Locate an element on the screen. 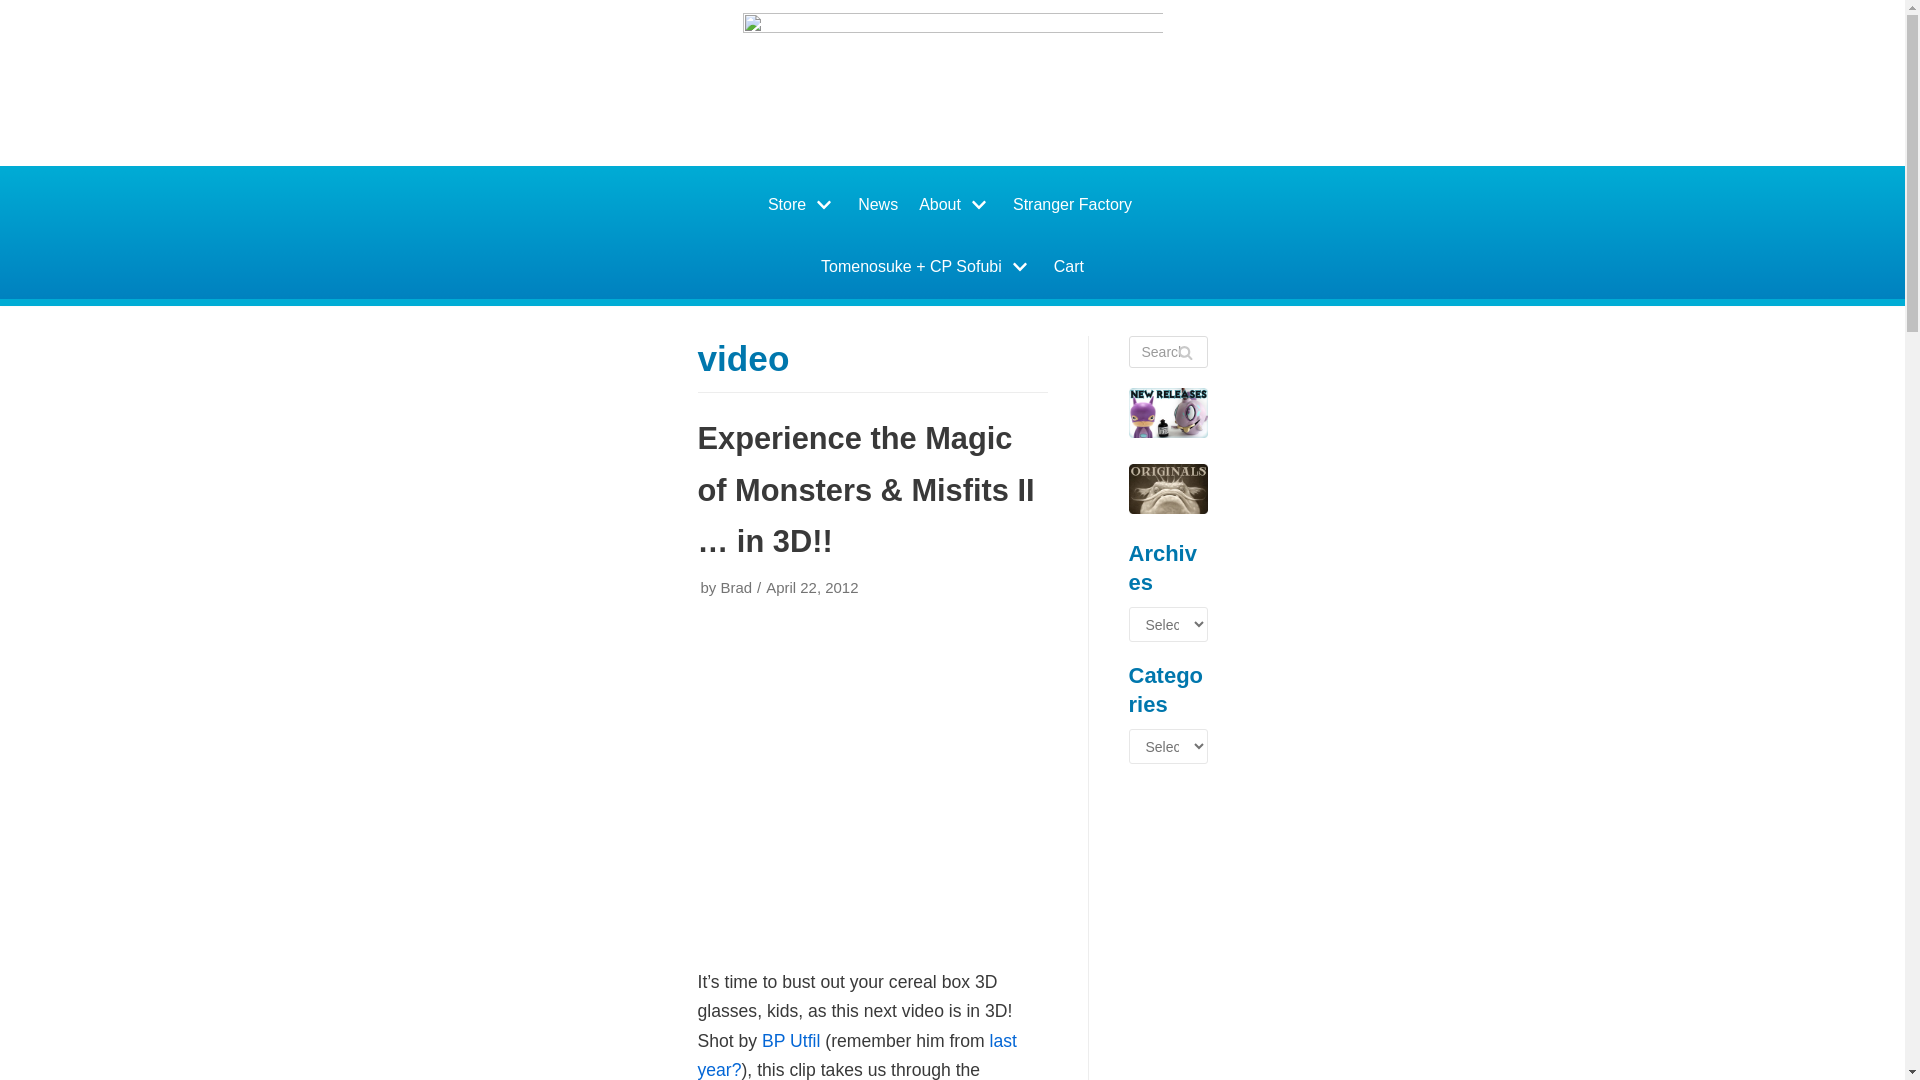  Stranger Factory is located at coordinates (1072, 204).